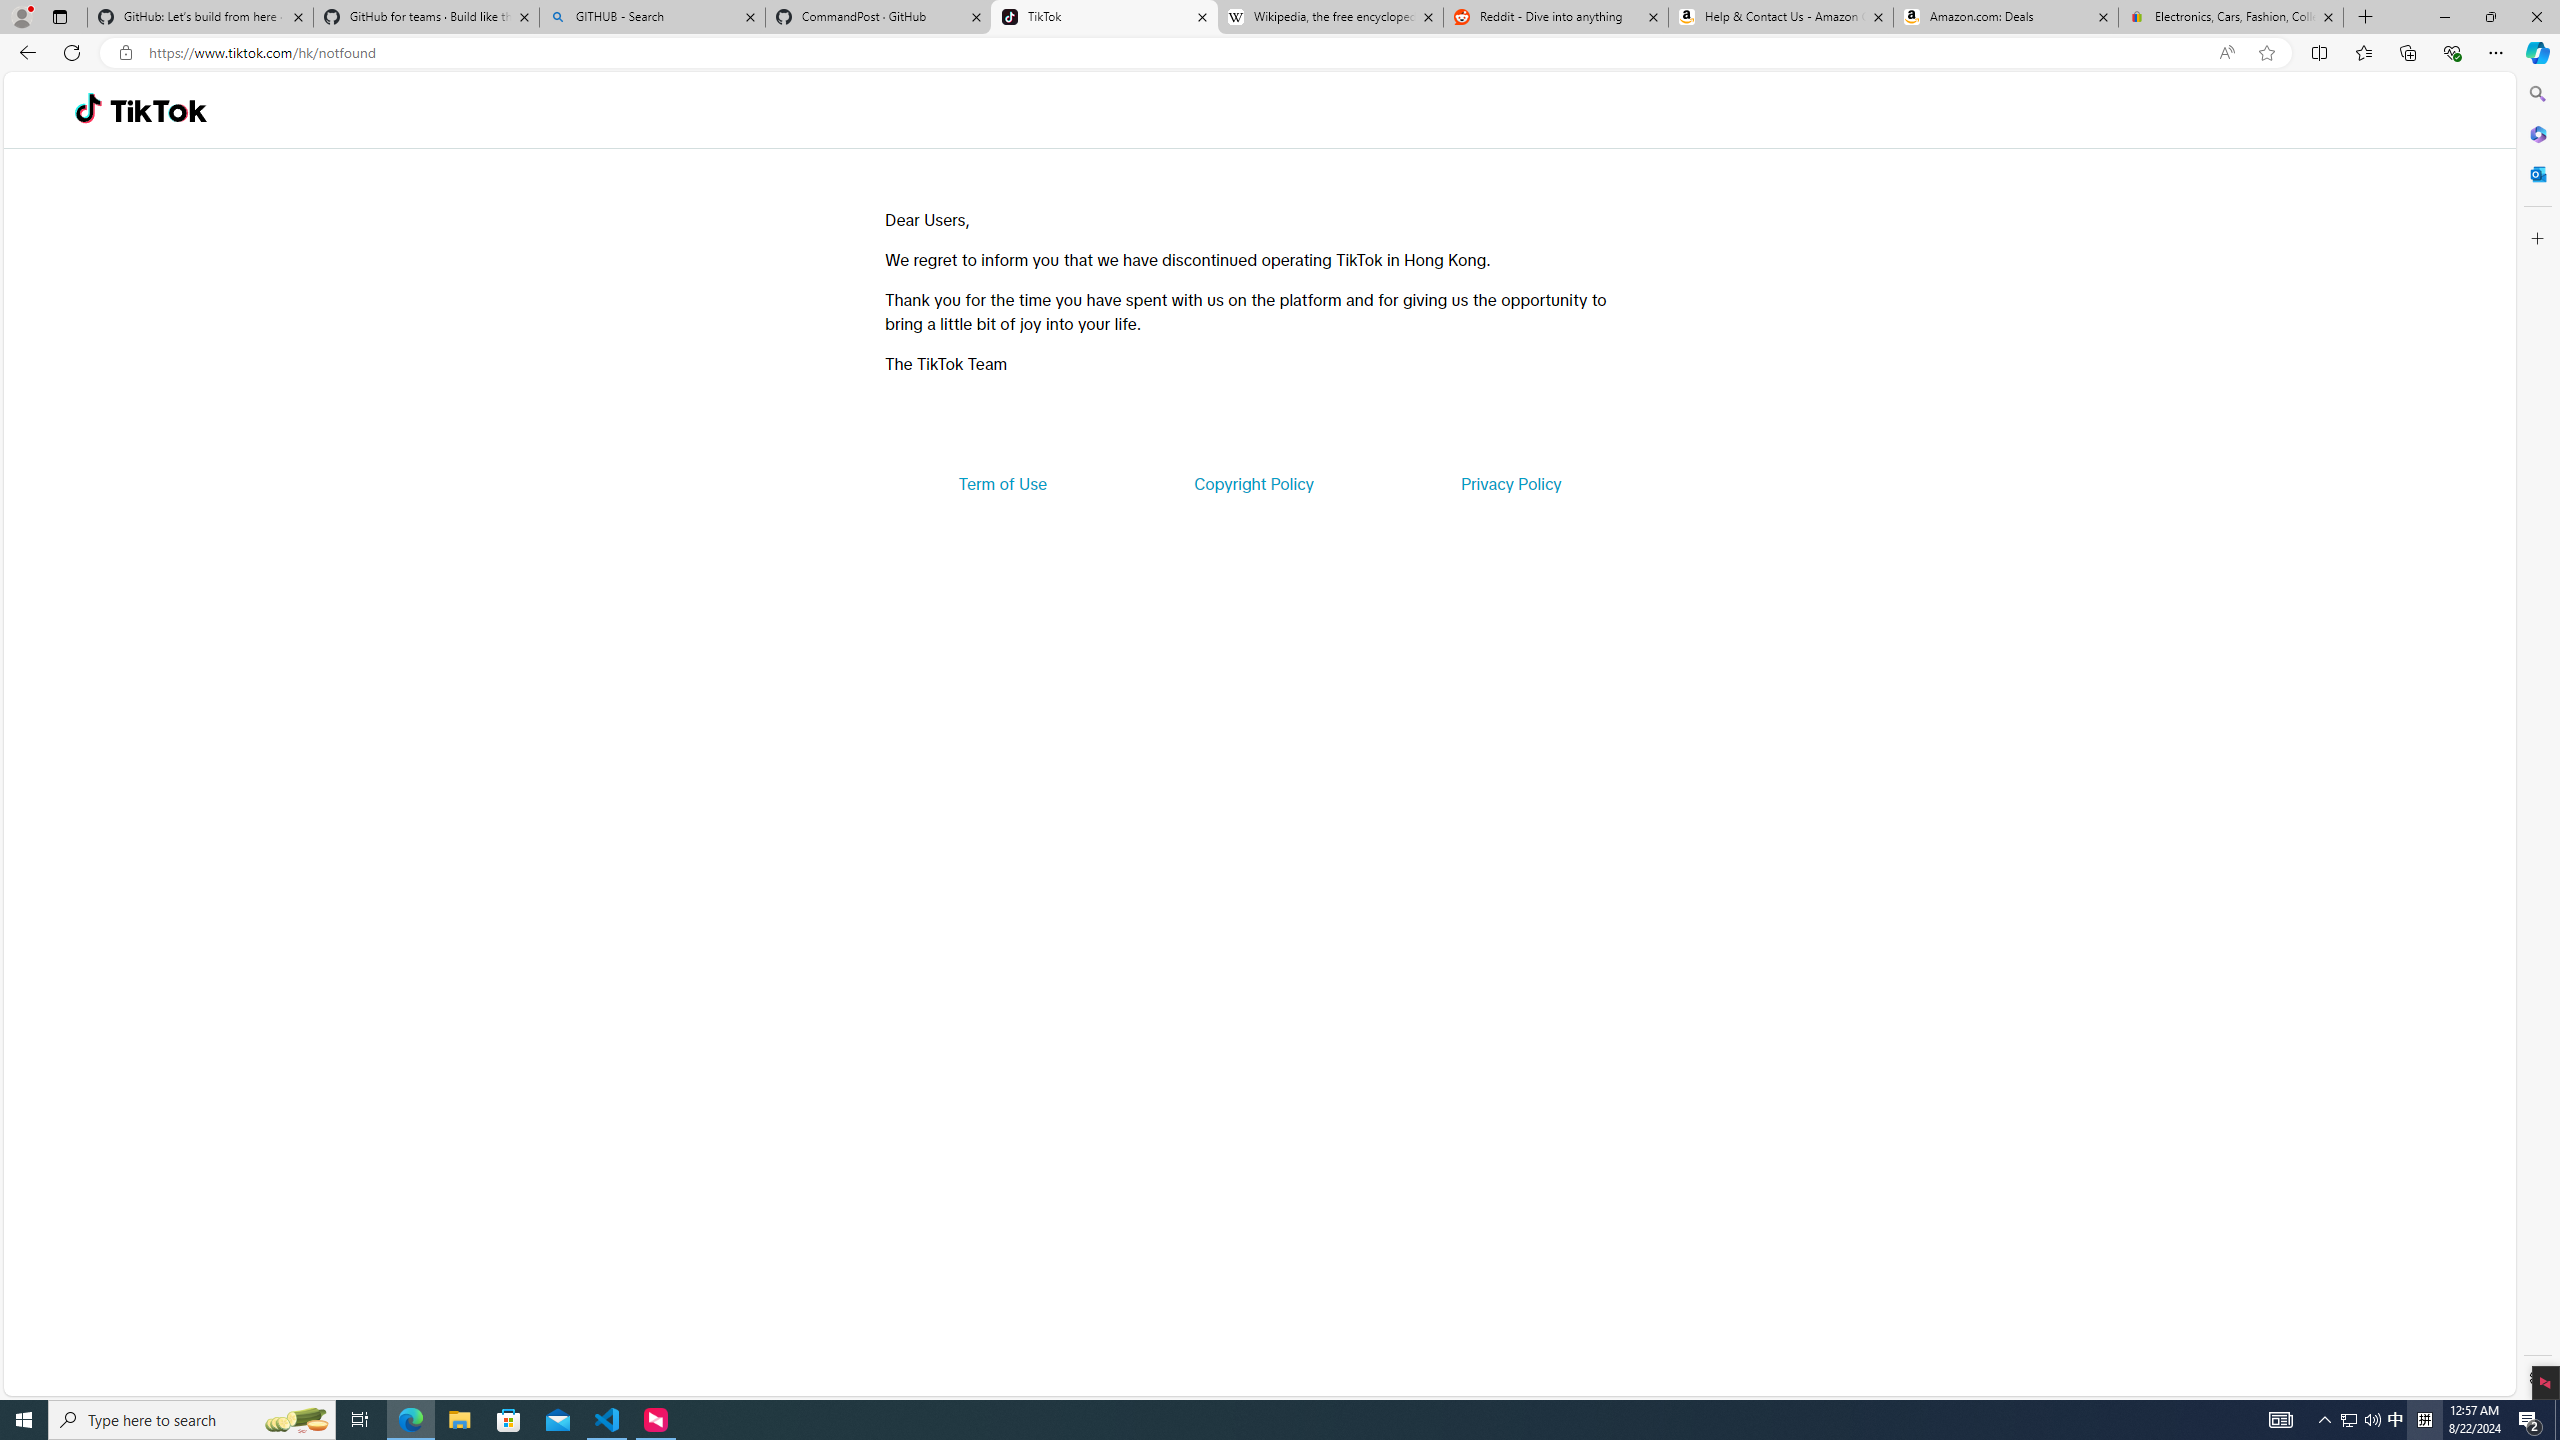 The width and height of the screenshot is (2560, 1440). I want to click on Wikipedia, the free encyclopedia, so click(1330, 17).